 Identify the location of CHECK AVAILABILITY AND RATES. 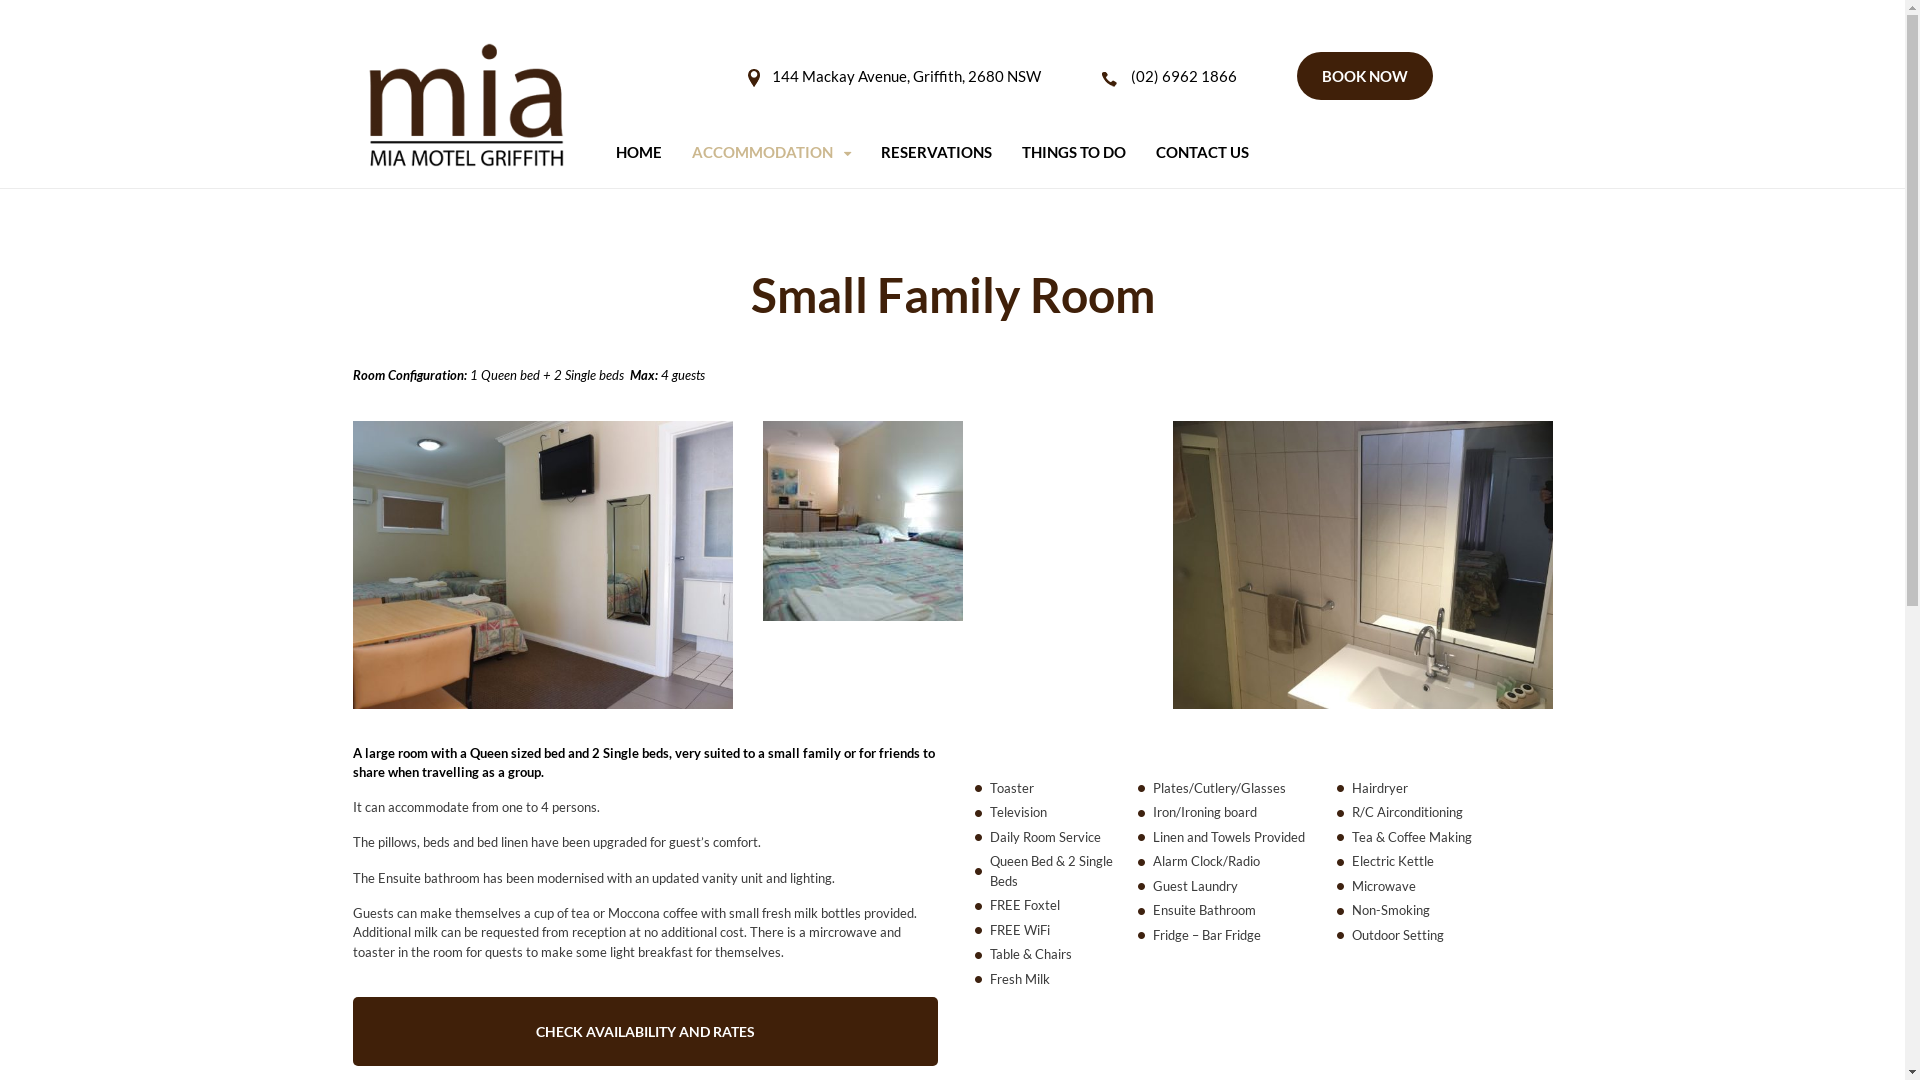
(644, 1032).